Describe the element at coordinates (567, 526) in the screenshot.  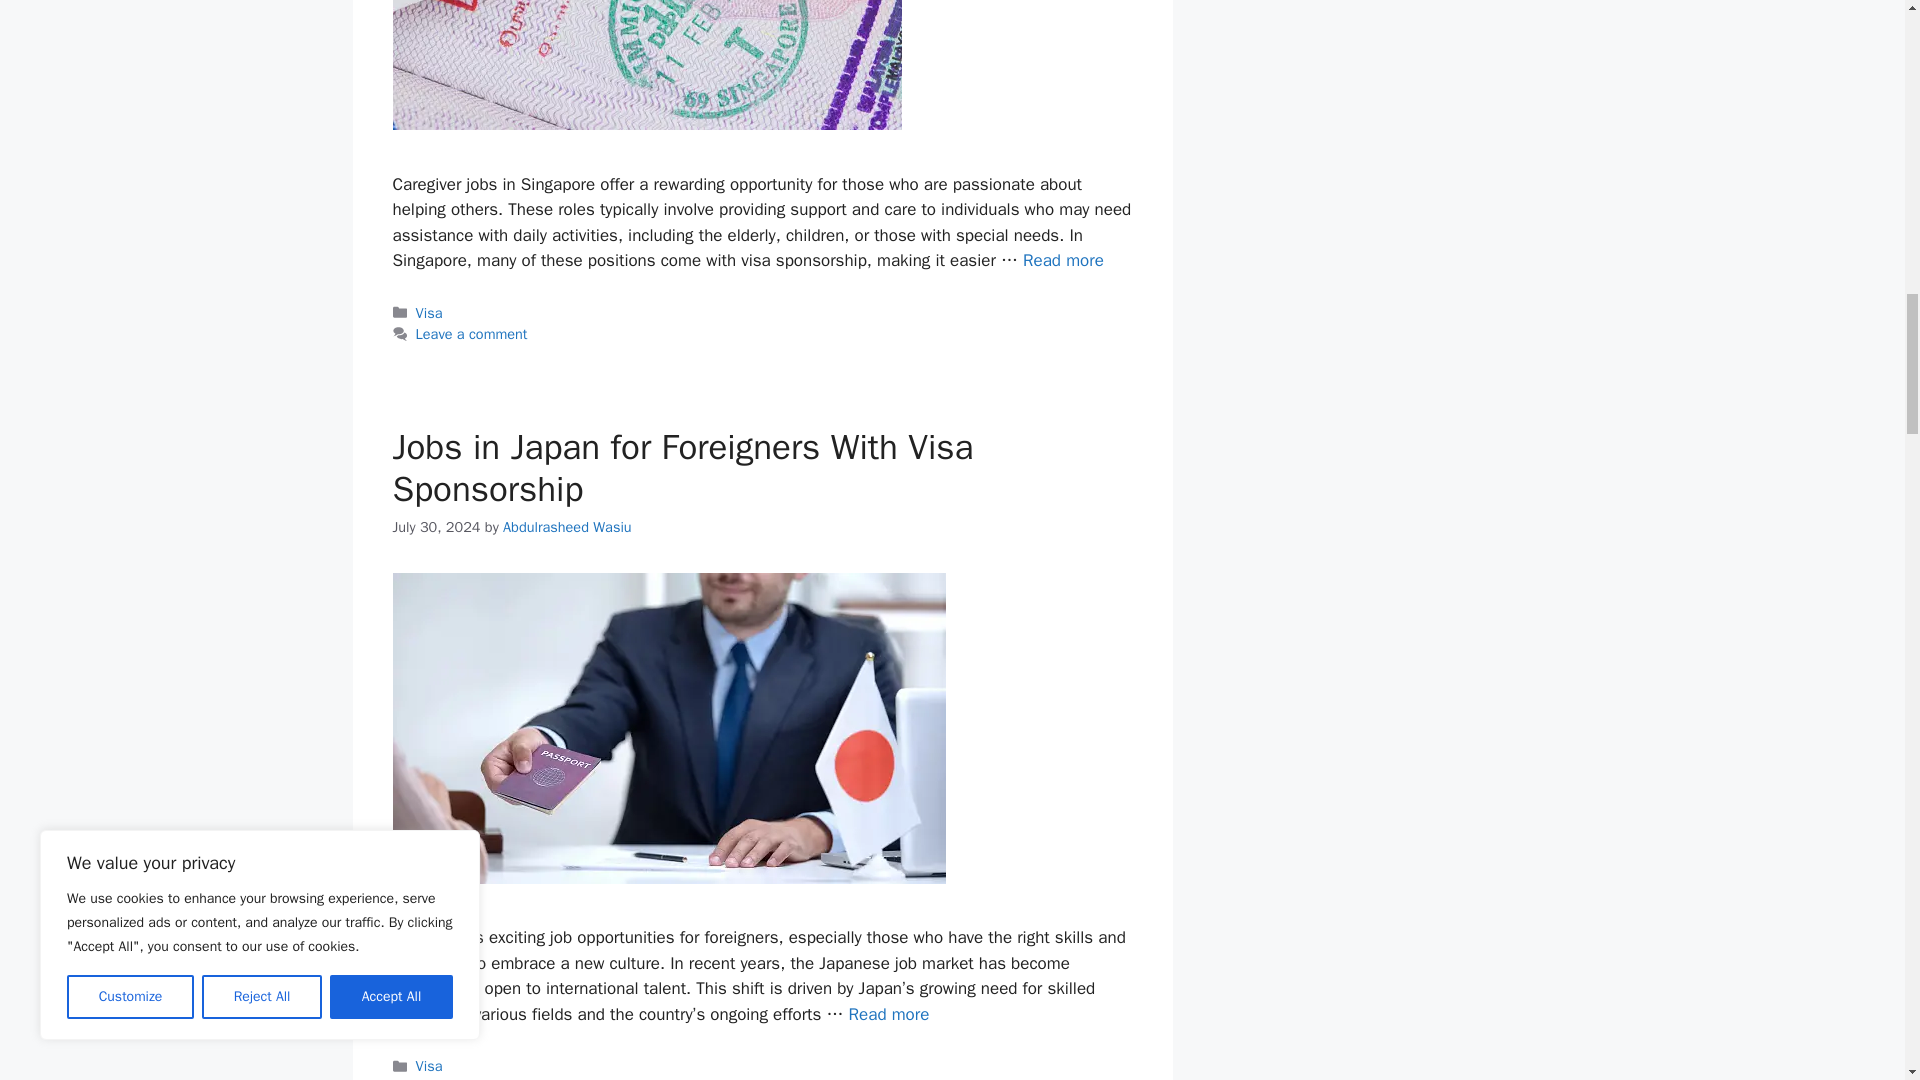
I see `View all posts by Abdulrasheed Wasiu` at that location.